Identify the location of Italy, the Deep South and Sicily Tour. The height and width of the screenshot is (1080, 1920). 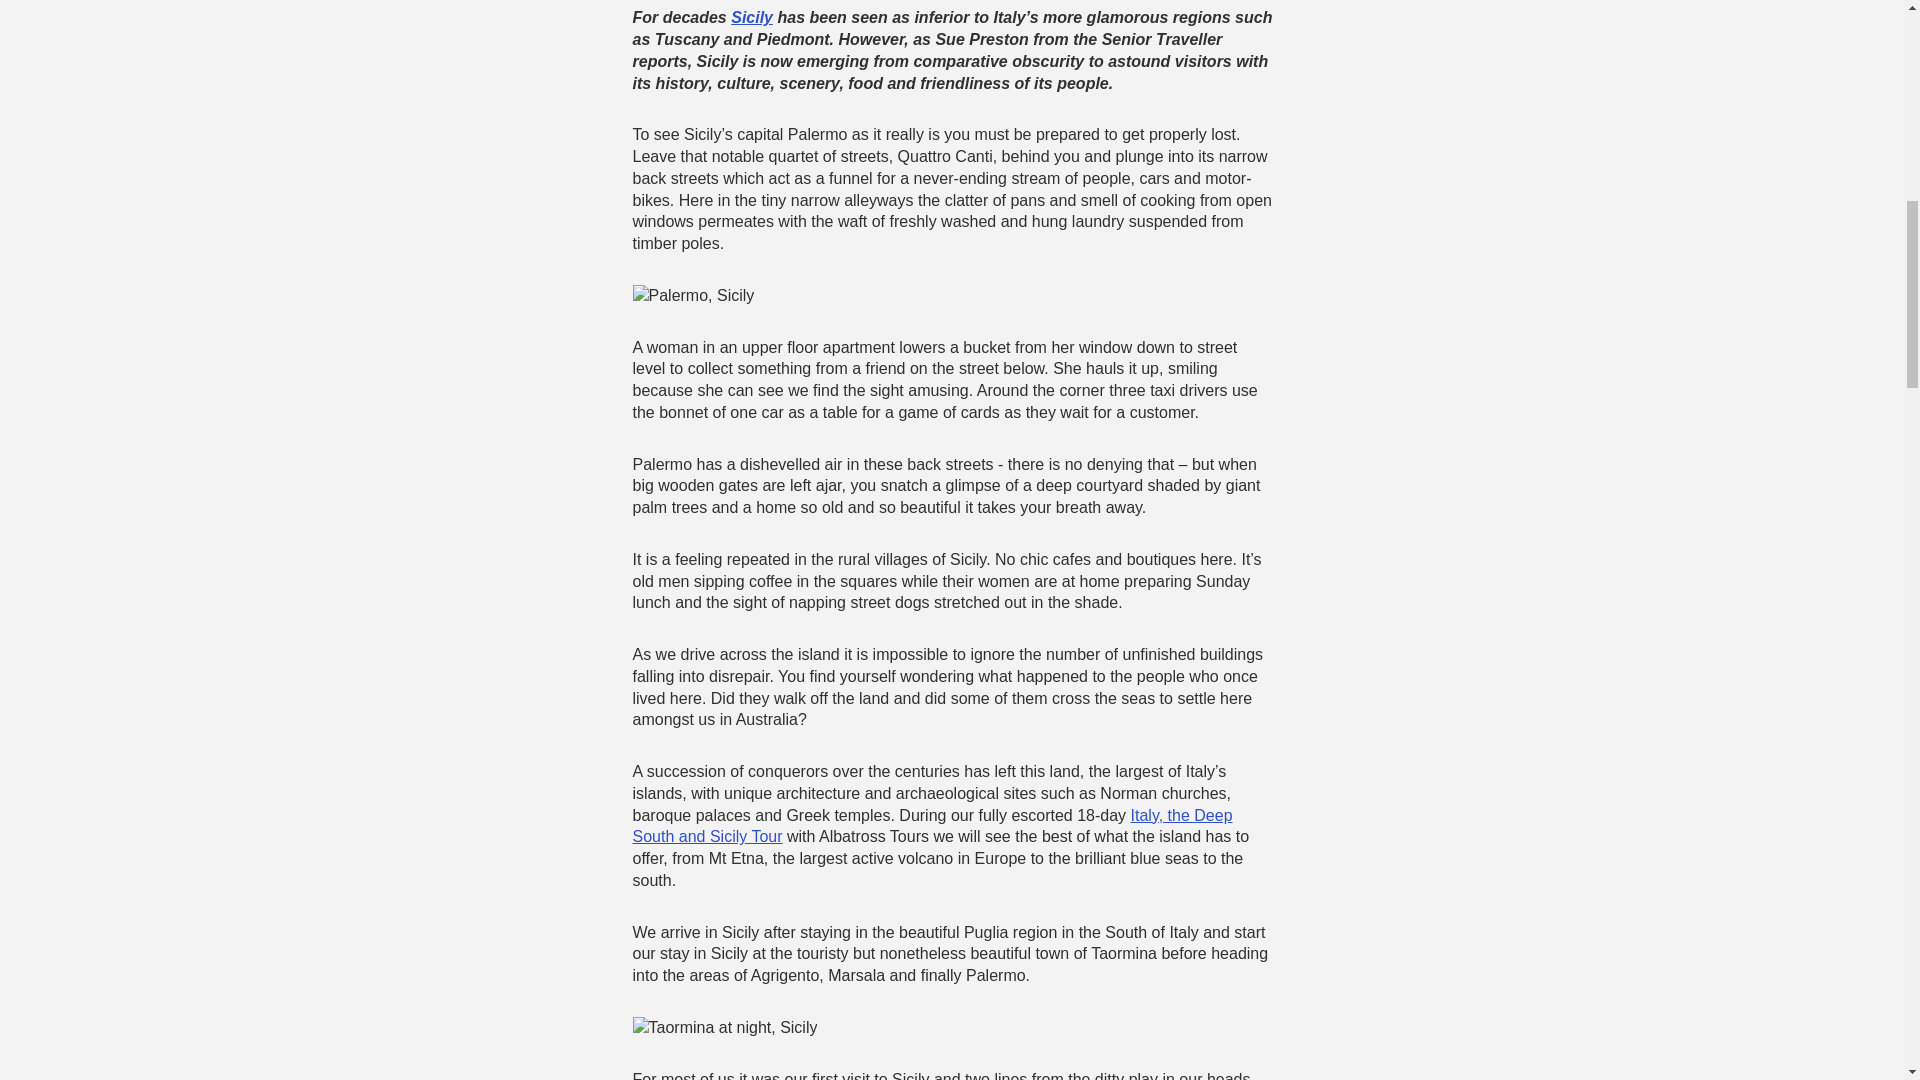
(932, 826).